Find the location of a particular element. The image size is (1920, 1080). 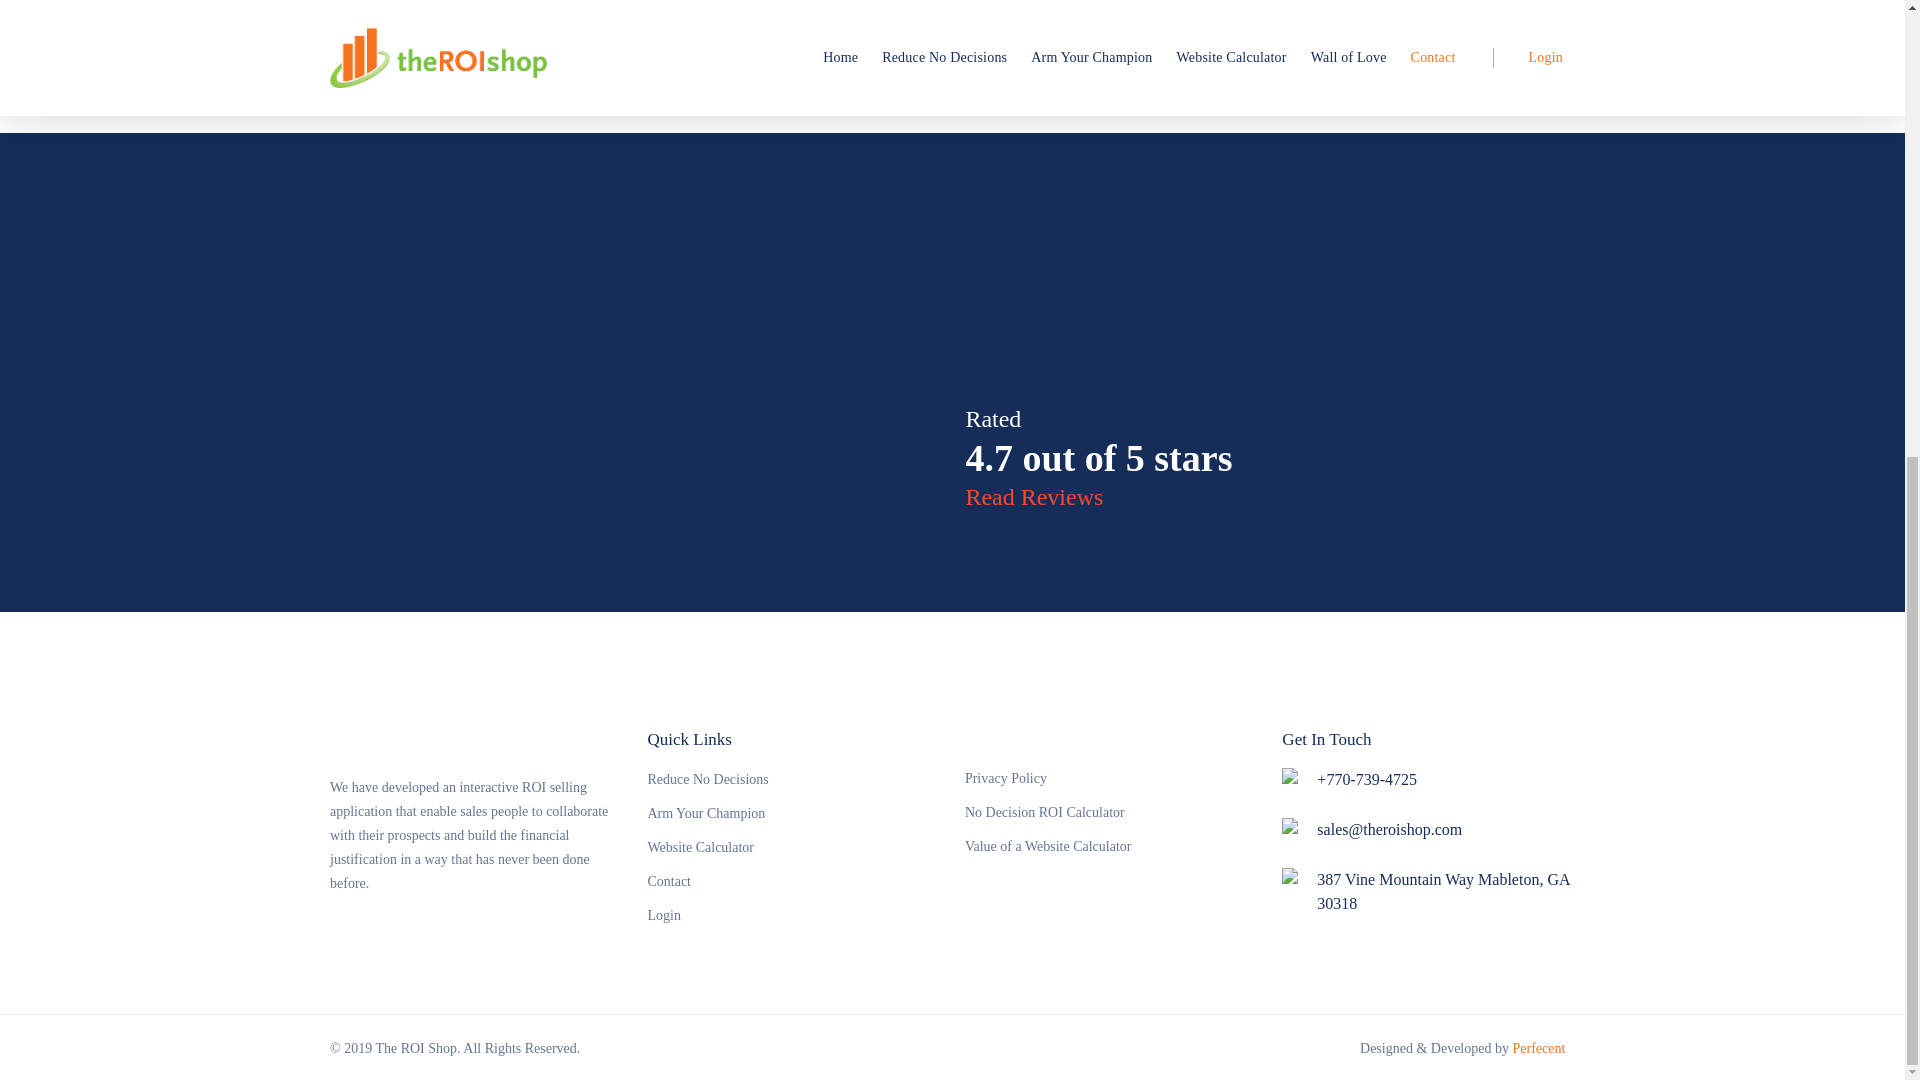

Privacy Policy is located at coordinates (1111, 780).